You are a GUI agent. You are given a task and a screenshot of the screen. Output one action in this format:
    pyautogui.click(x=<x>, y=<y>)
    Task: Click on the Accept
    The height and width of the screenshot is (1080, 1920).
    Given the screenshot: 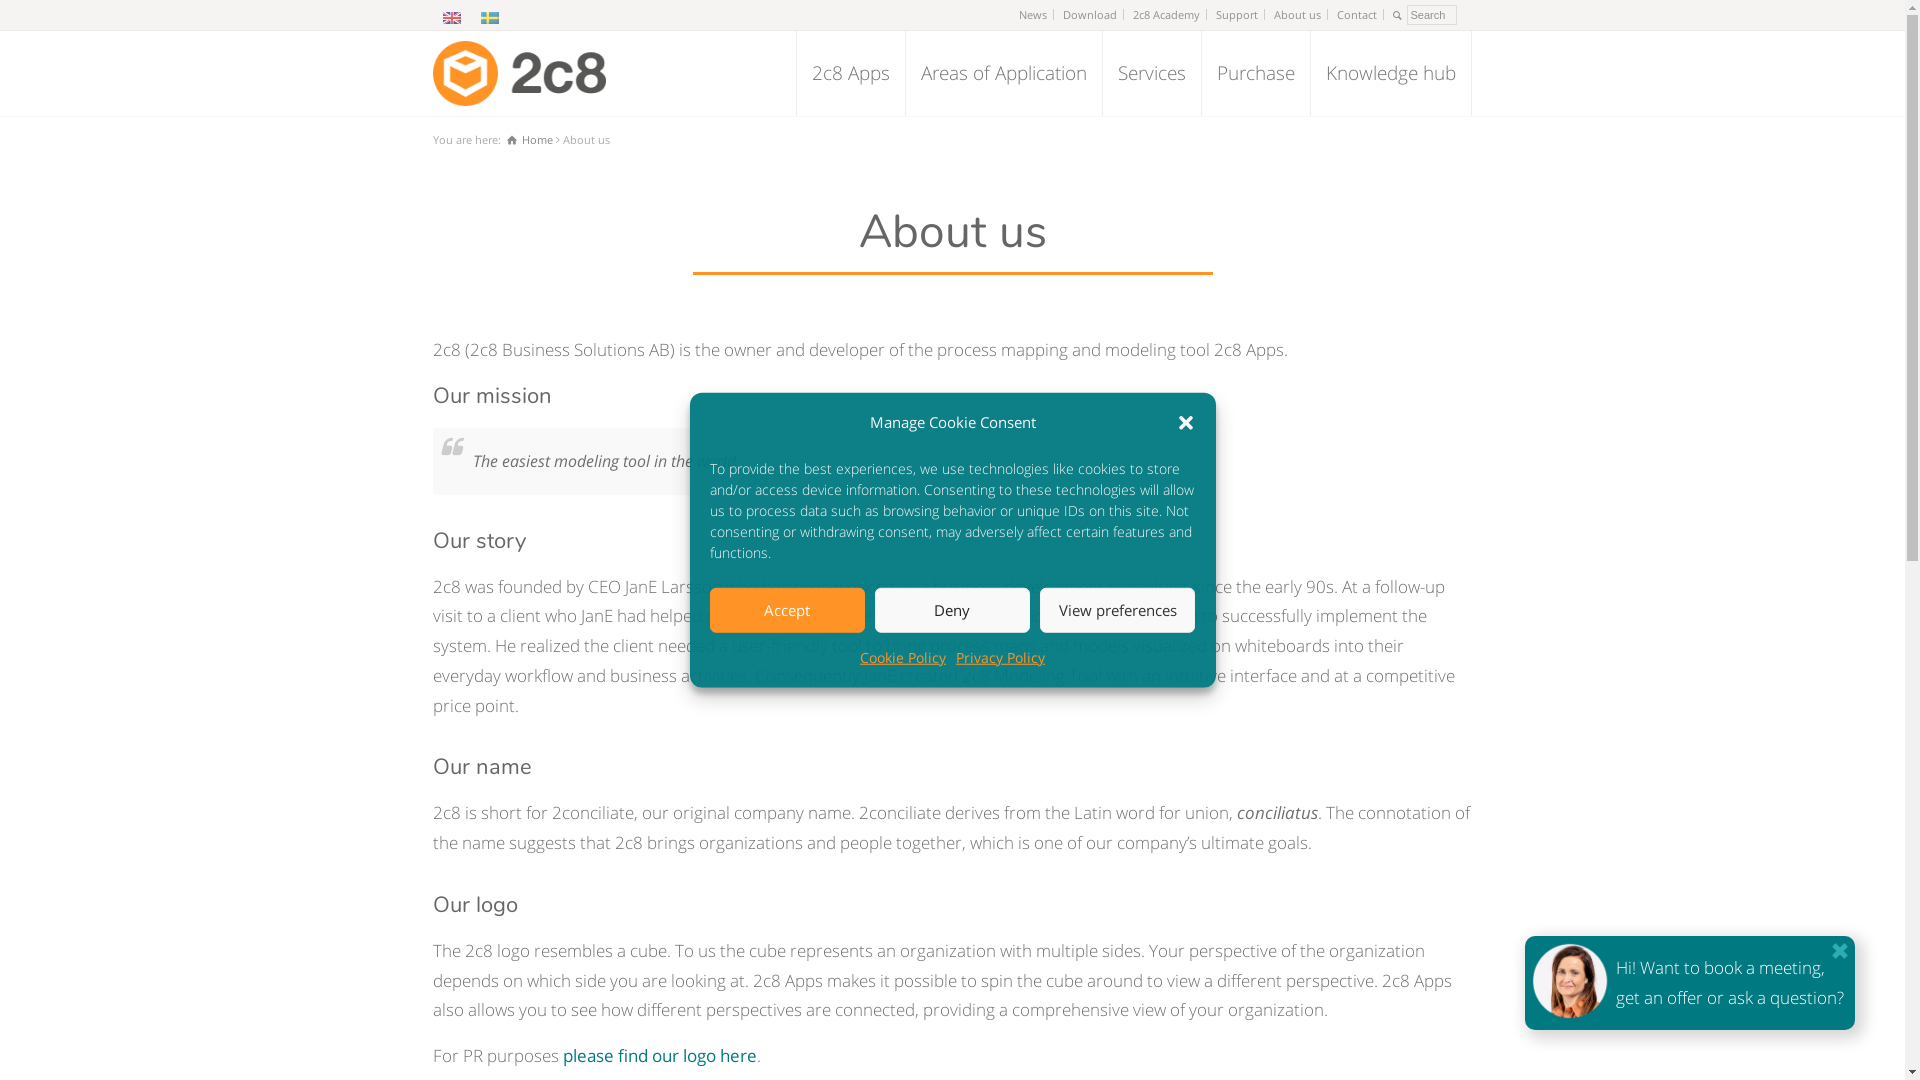 What is the action you would take?
    pyautogui.click(x=788, y=610)
    